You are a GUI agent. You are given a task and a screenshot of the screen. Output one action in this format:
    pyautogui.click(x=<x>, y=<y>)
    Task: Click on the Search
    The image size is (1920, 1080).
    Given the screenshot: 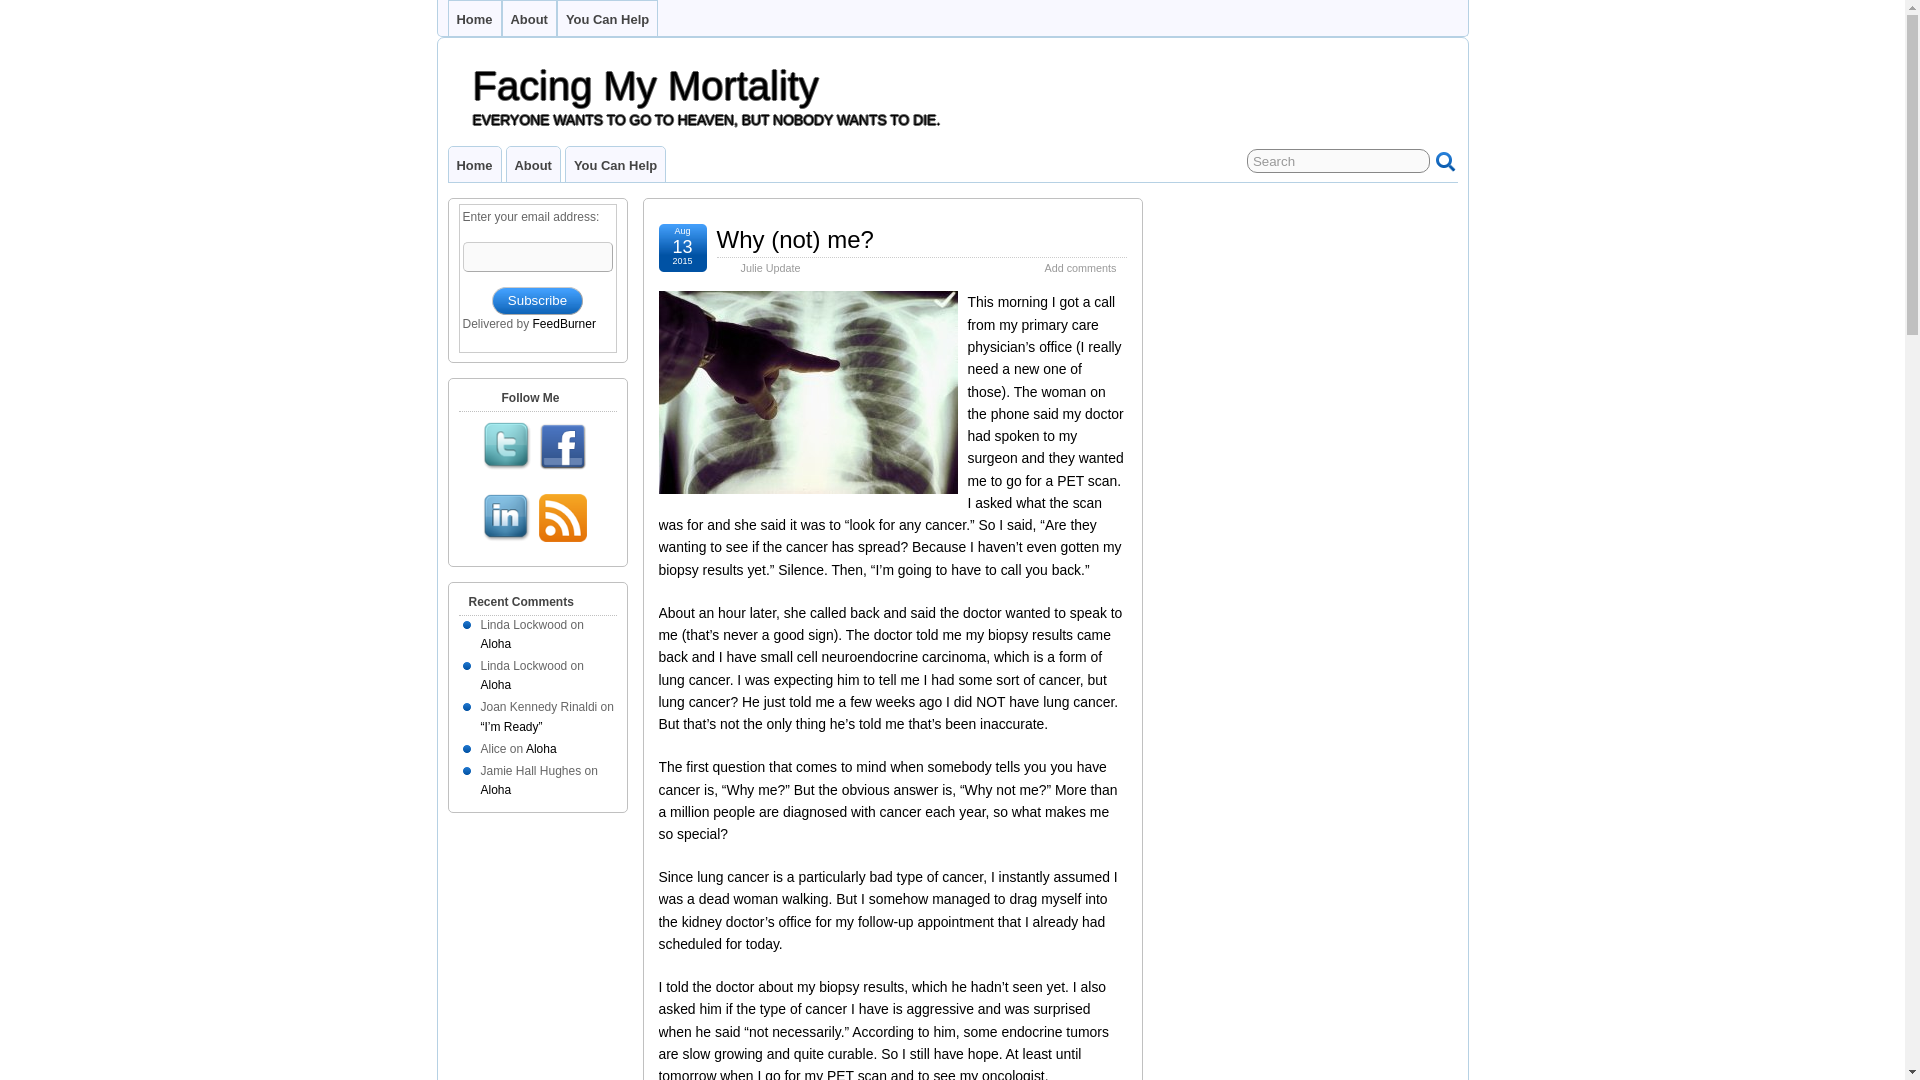 What is the action you would take?
    pyautogui.click(x=1338, y=160)
    